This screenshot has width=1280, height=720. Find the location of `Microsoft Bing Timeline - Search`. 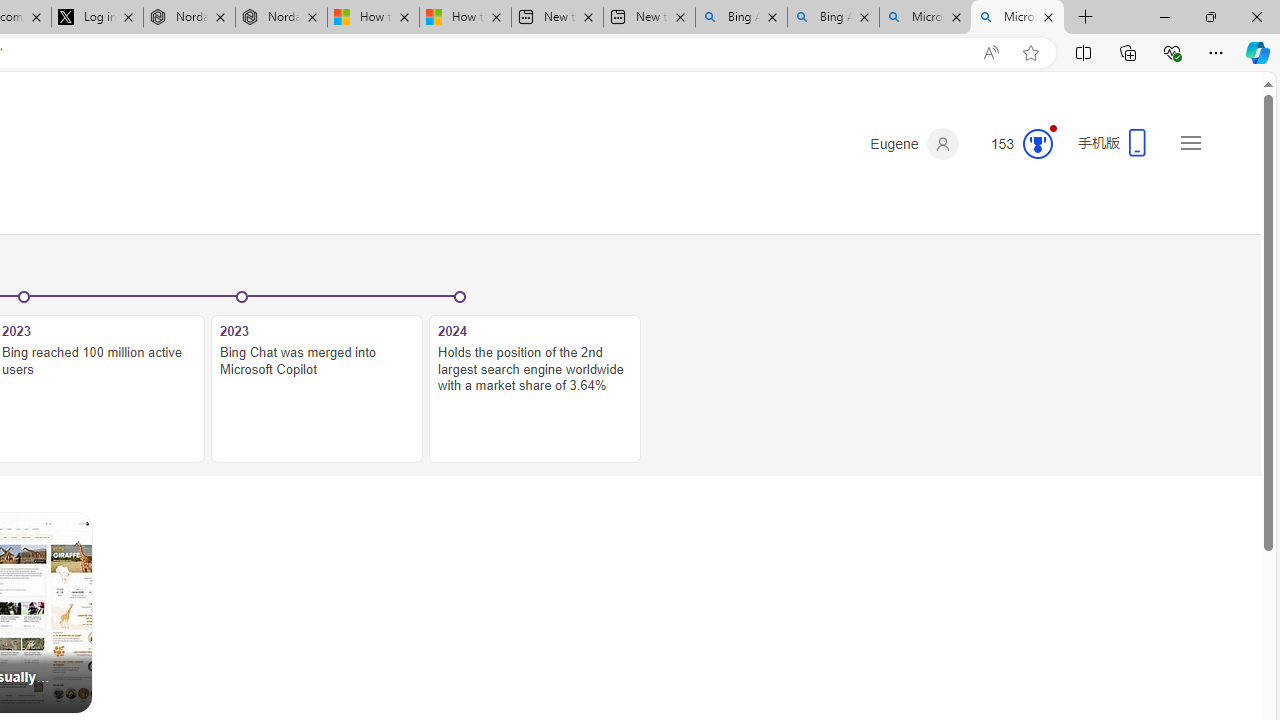

Microsoft Bing Timeline - Search is located at coordinates (1017, 18).